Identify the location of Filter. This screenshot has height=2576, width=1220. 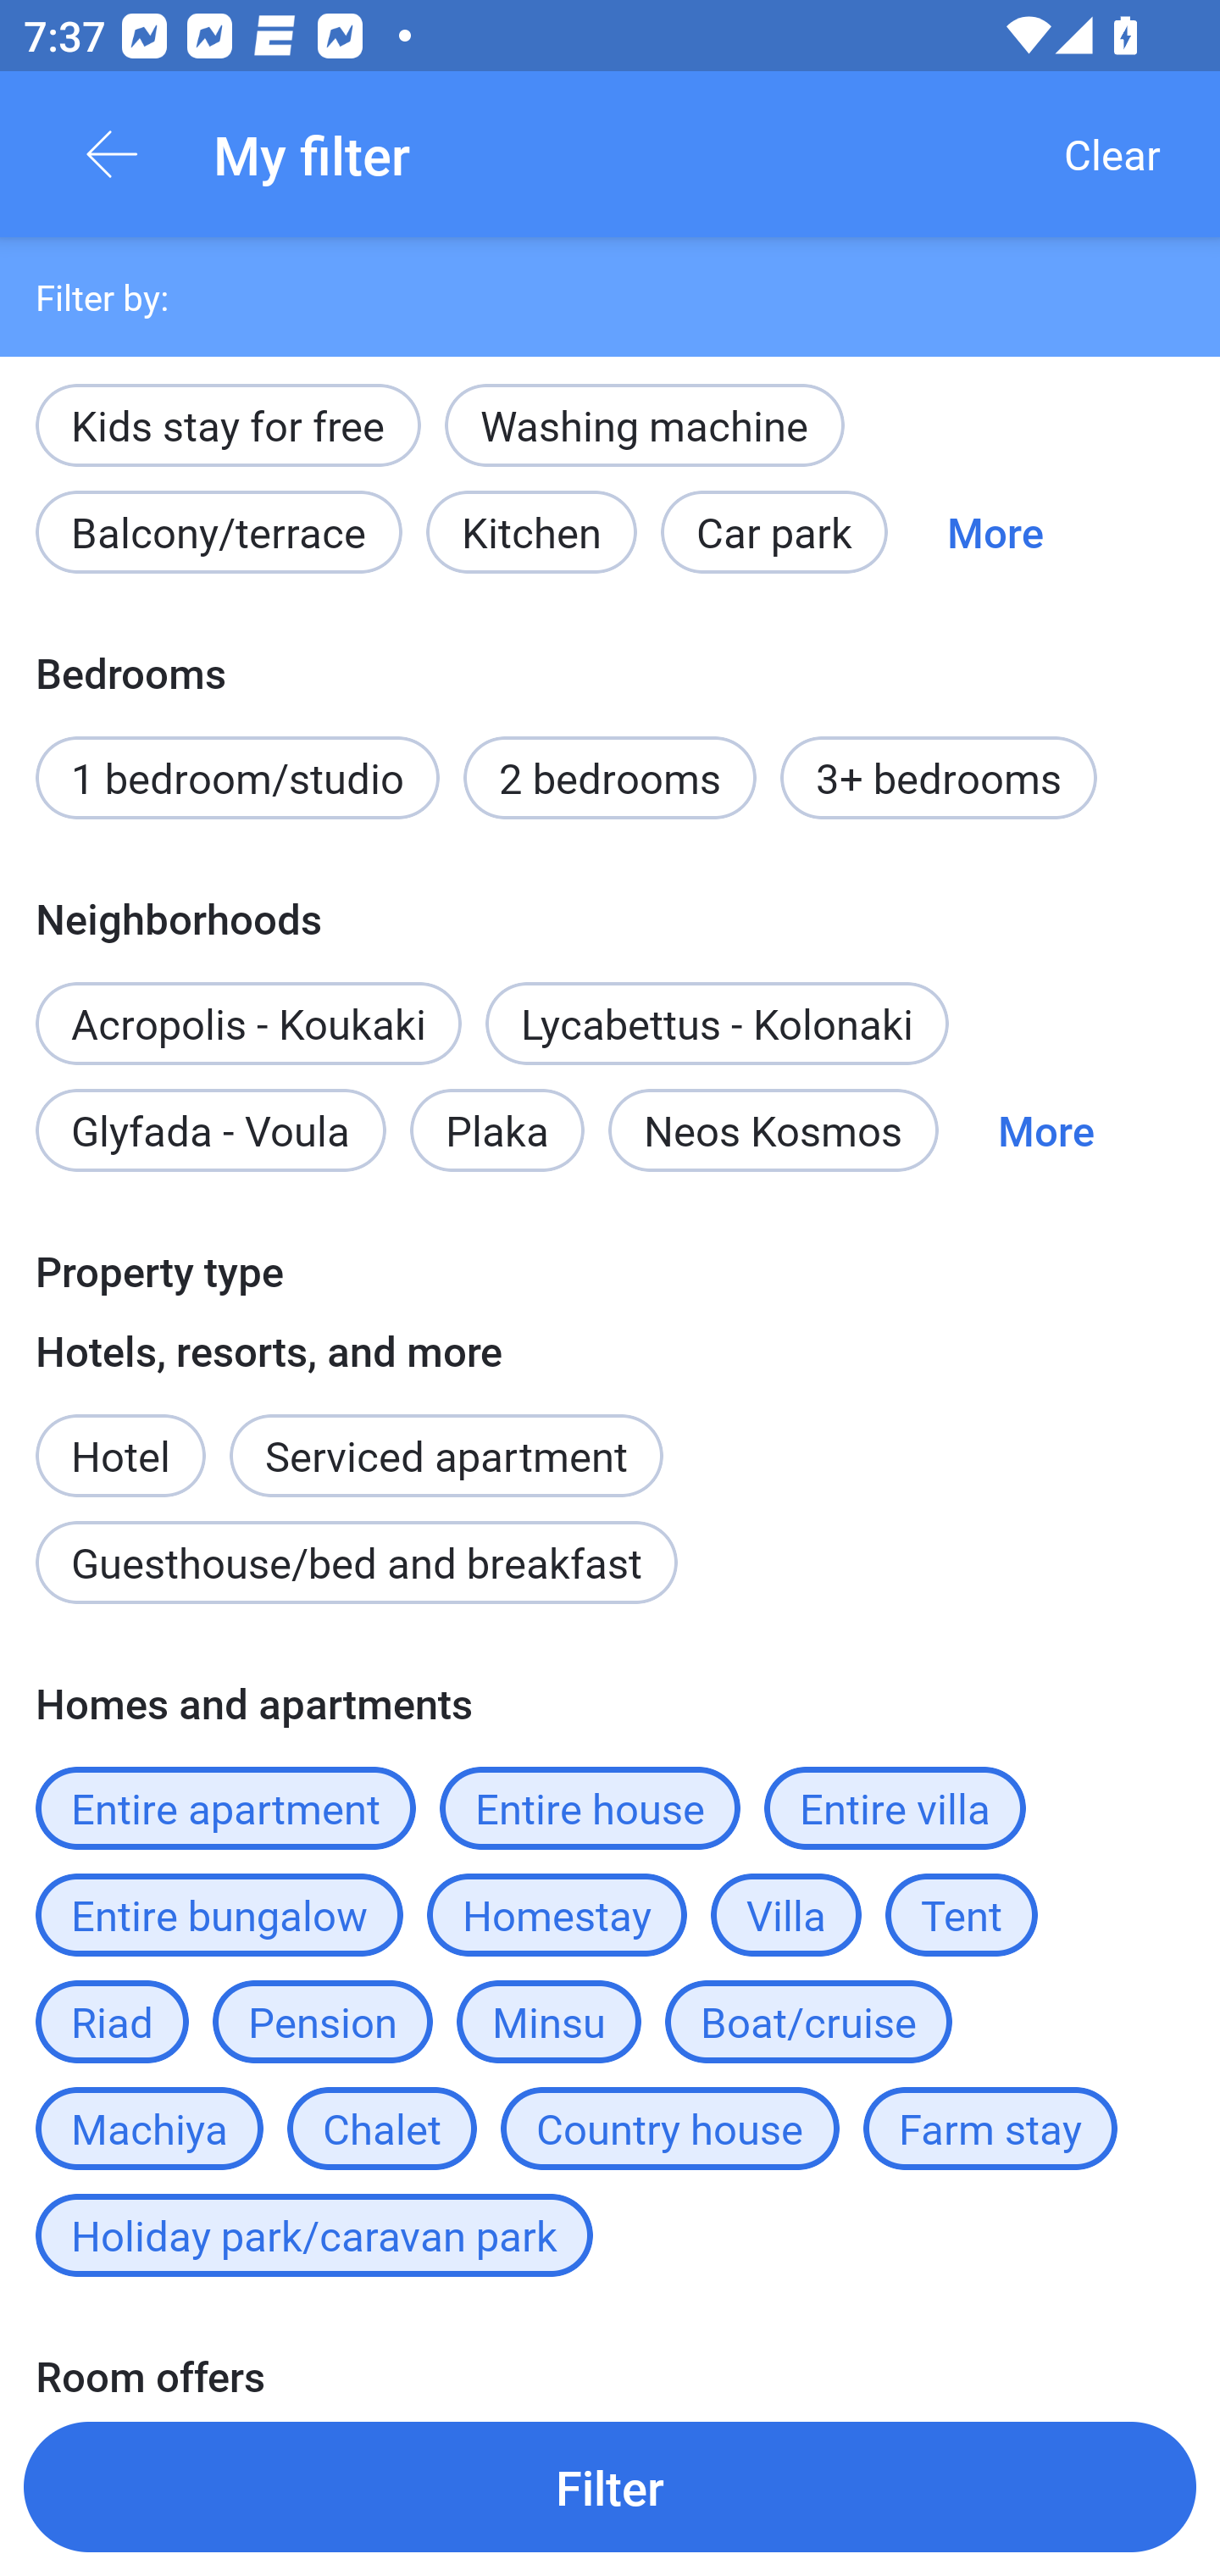
(610, 2486).